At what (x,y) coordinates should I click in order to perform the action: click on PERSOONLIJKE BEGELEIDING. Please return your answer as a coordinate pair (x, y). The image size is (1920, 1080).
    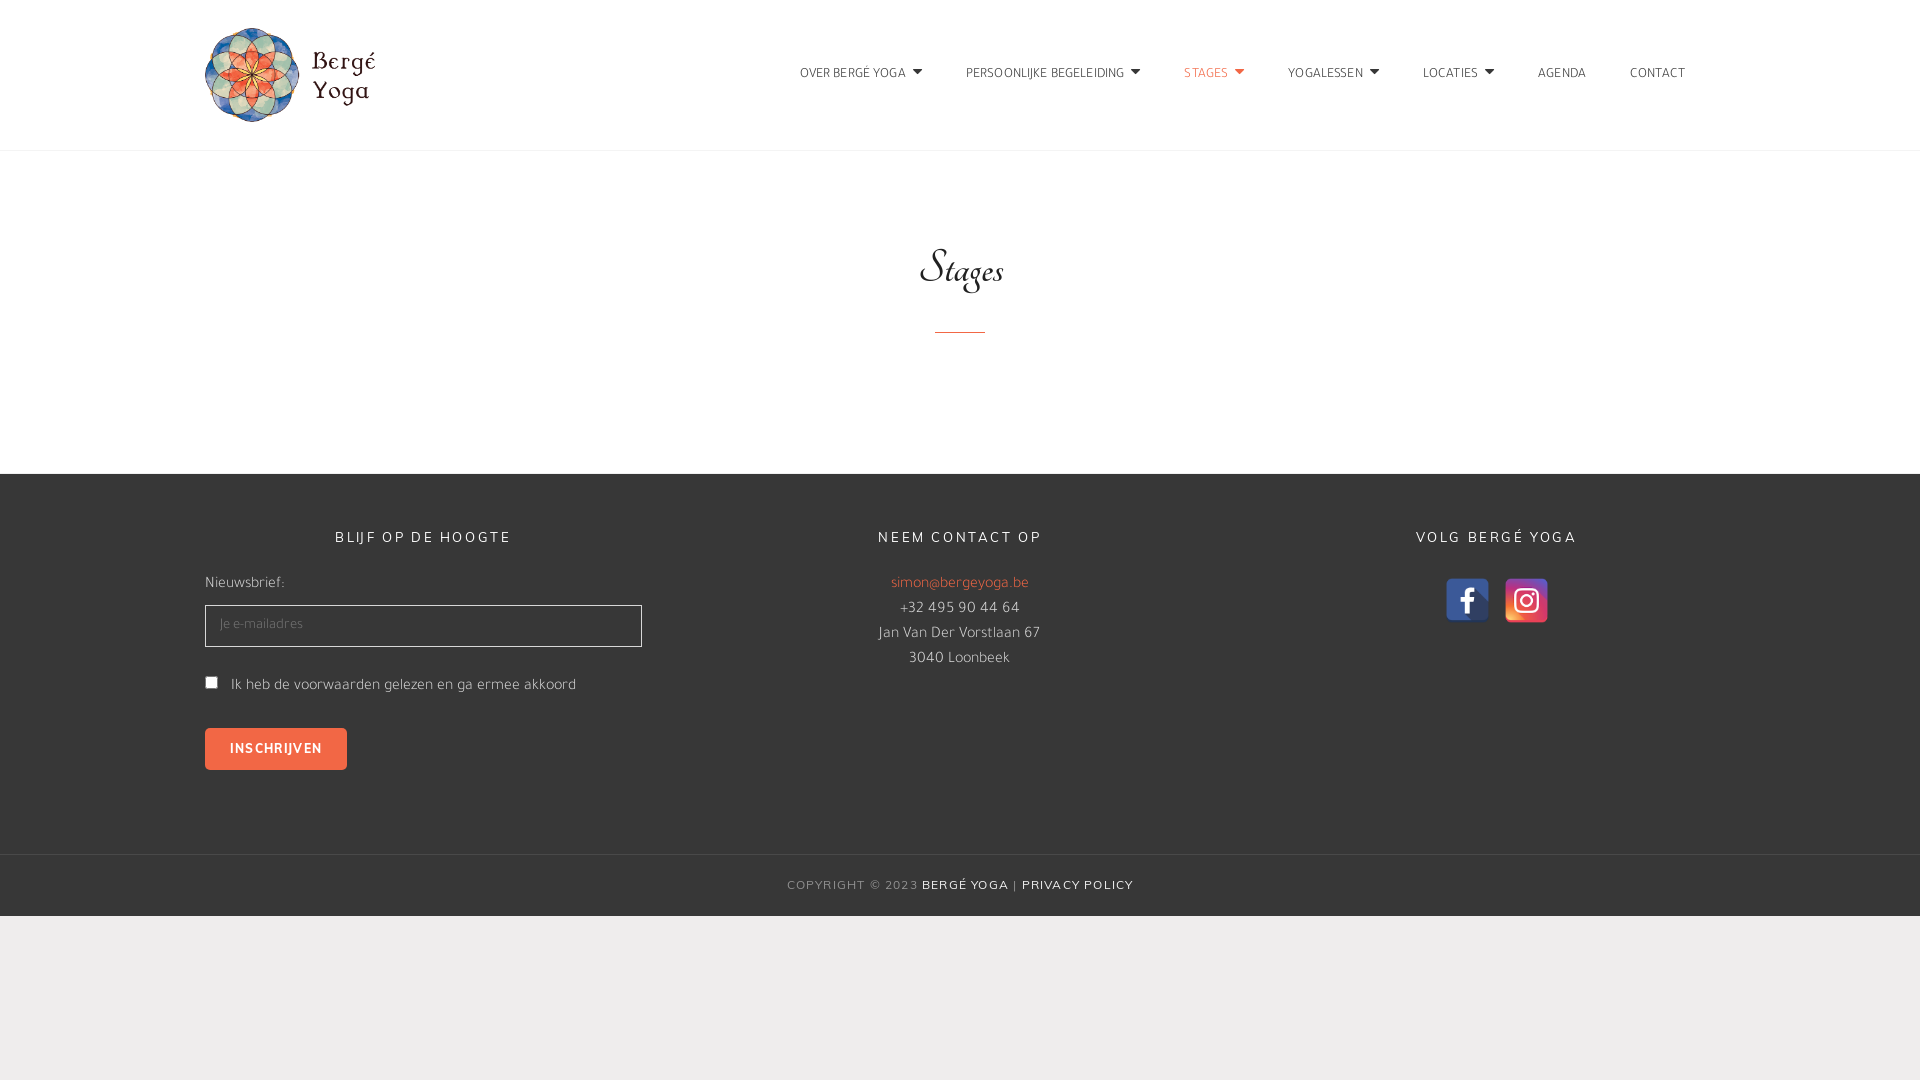
    Looking at the image, I should click on (1054, 75).